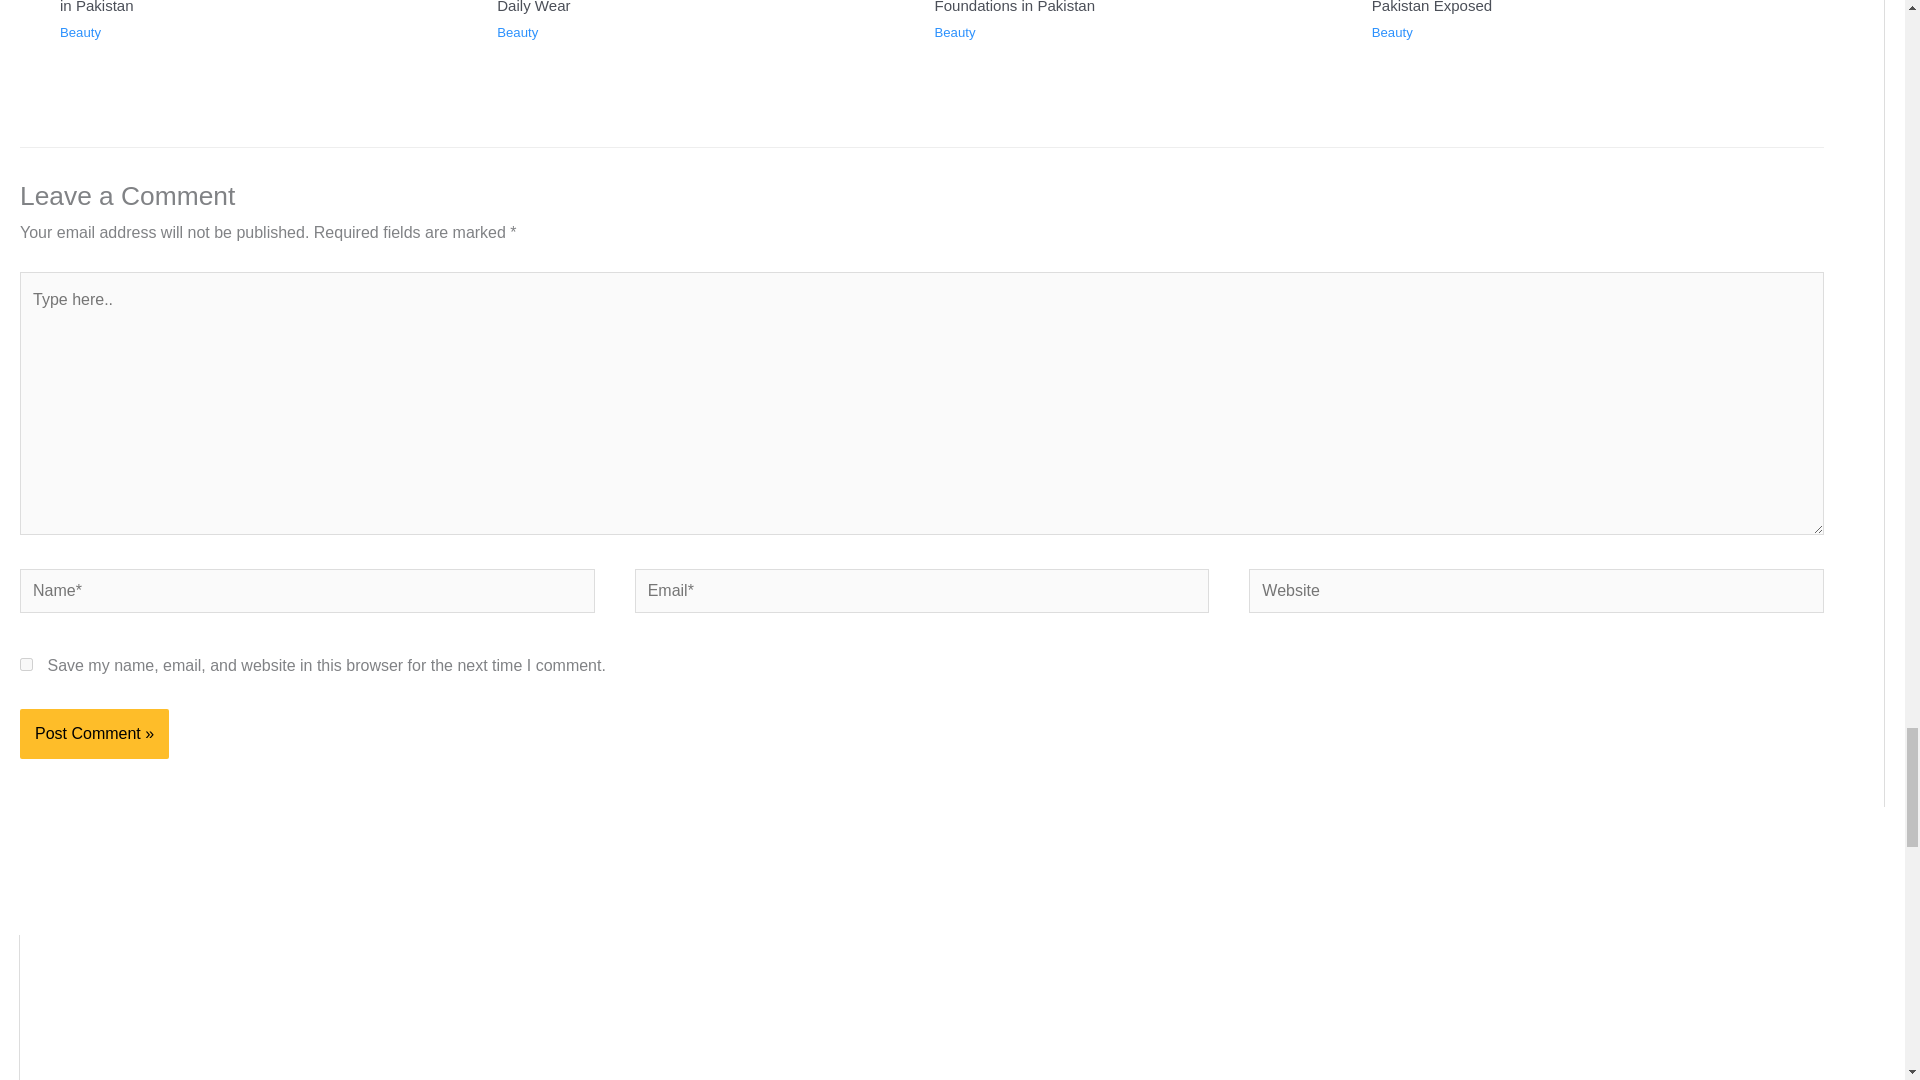 This screenshot has width=1920, height=1080. What do you see at coordinates (26, 664) in the screenshot?
I see `yes` at bounding box center [26, 664].